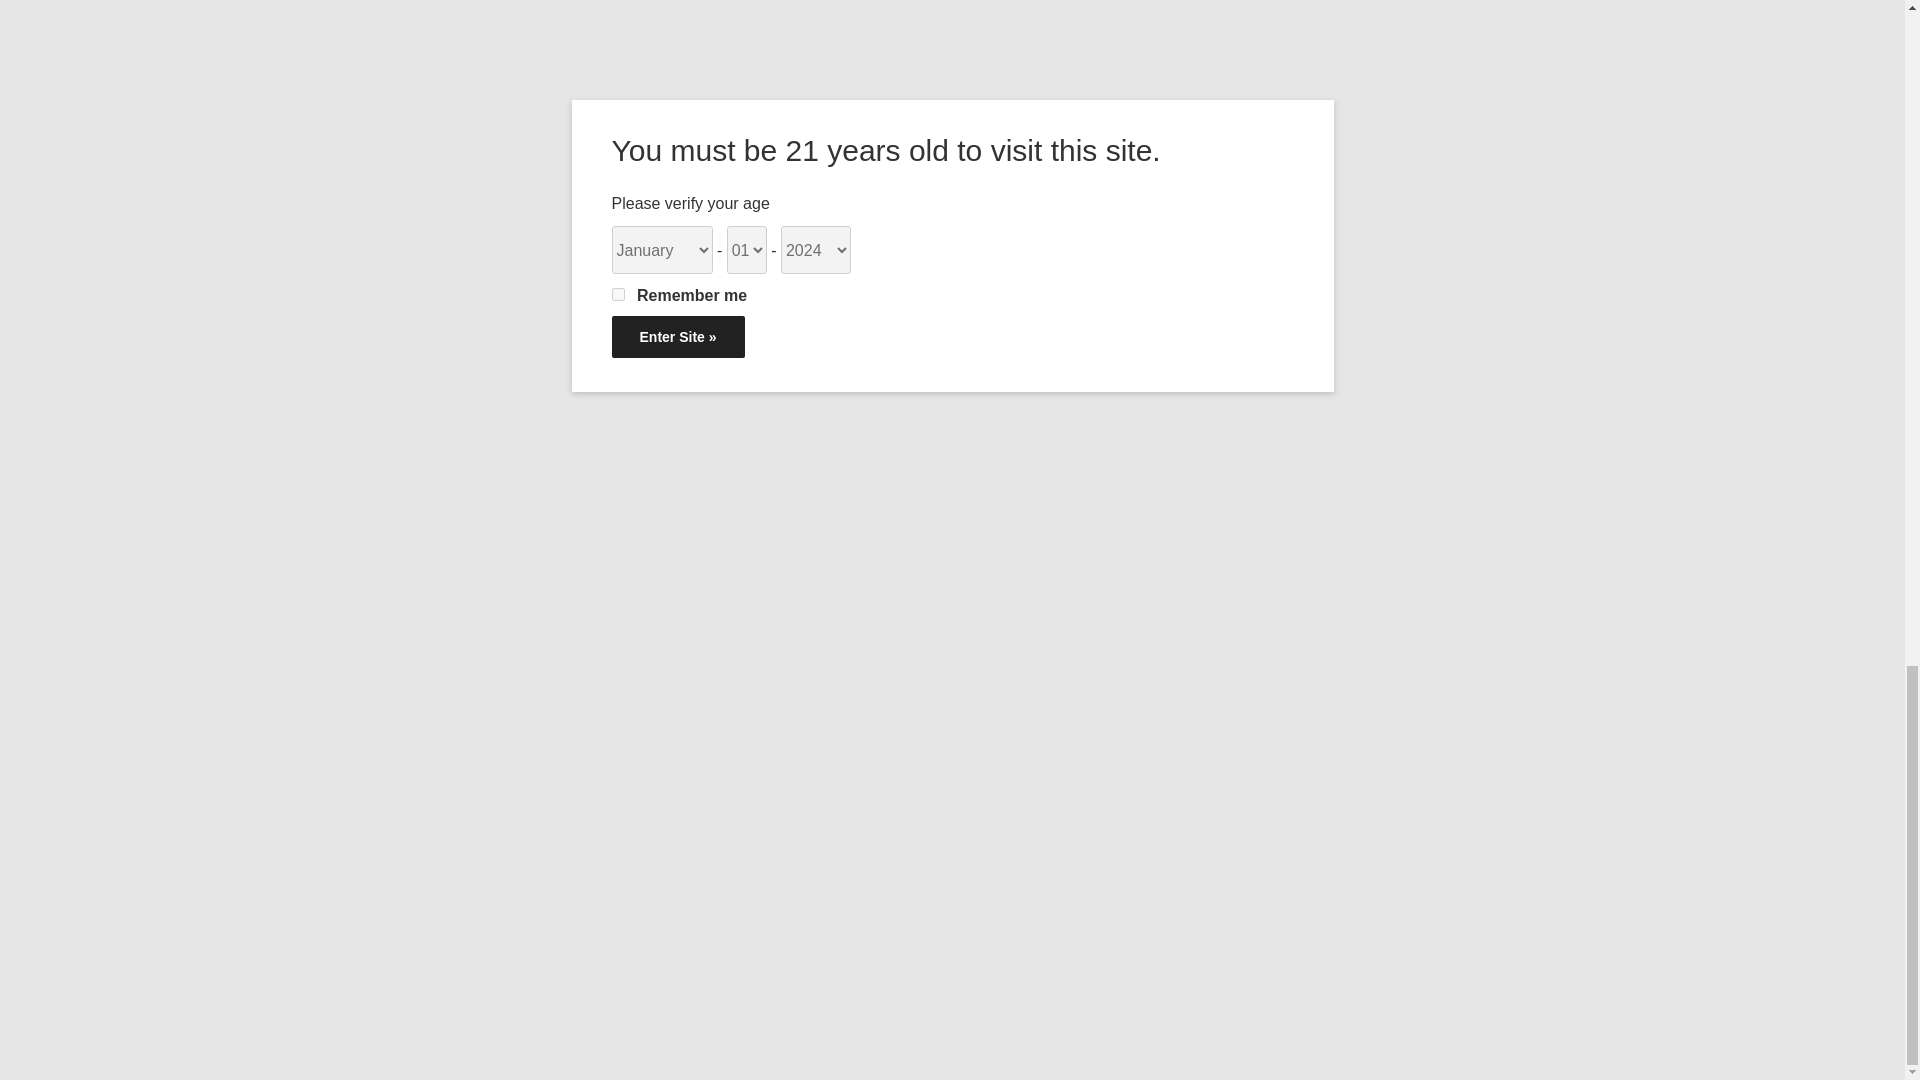 This screenshot has height=1080, width=1920. I want to click on Proudly powered by WordPress, so click(592, 1034).